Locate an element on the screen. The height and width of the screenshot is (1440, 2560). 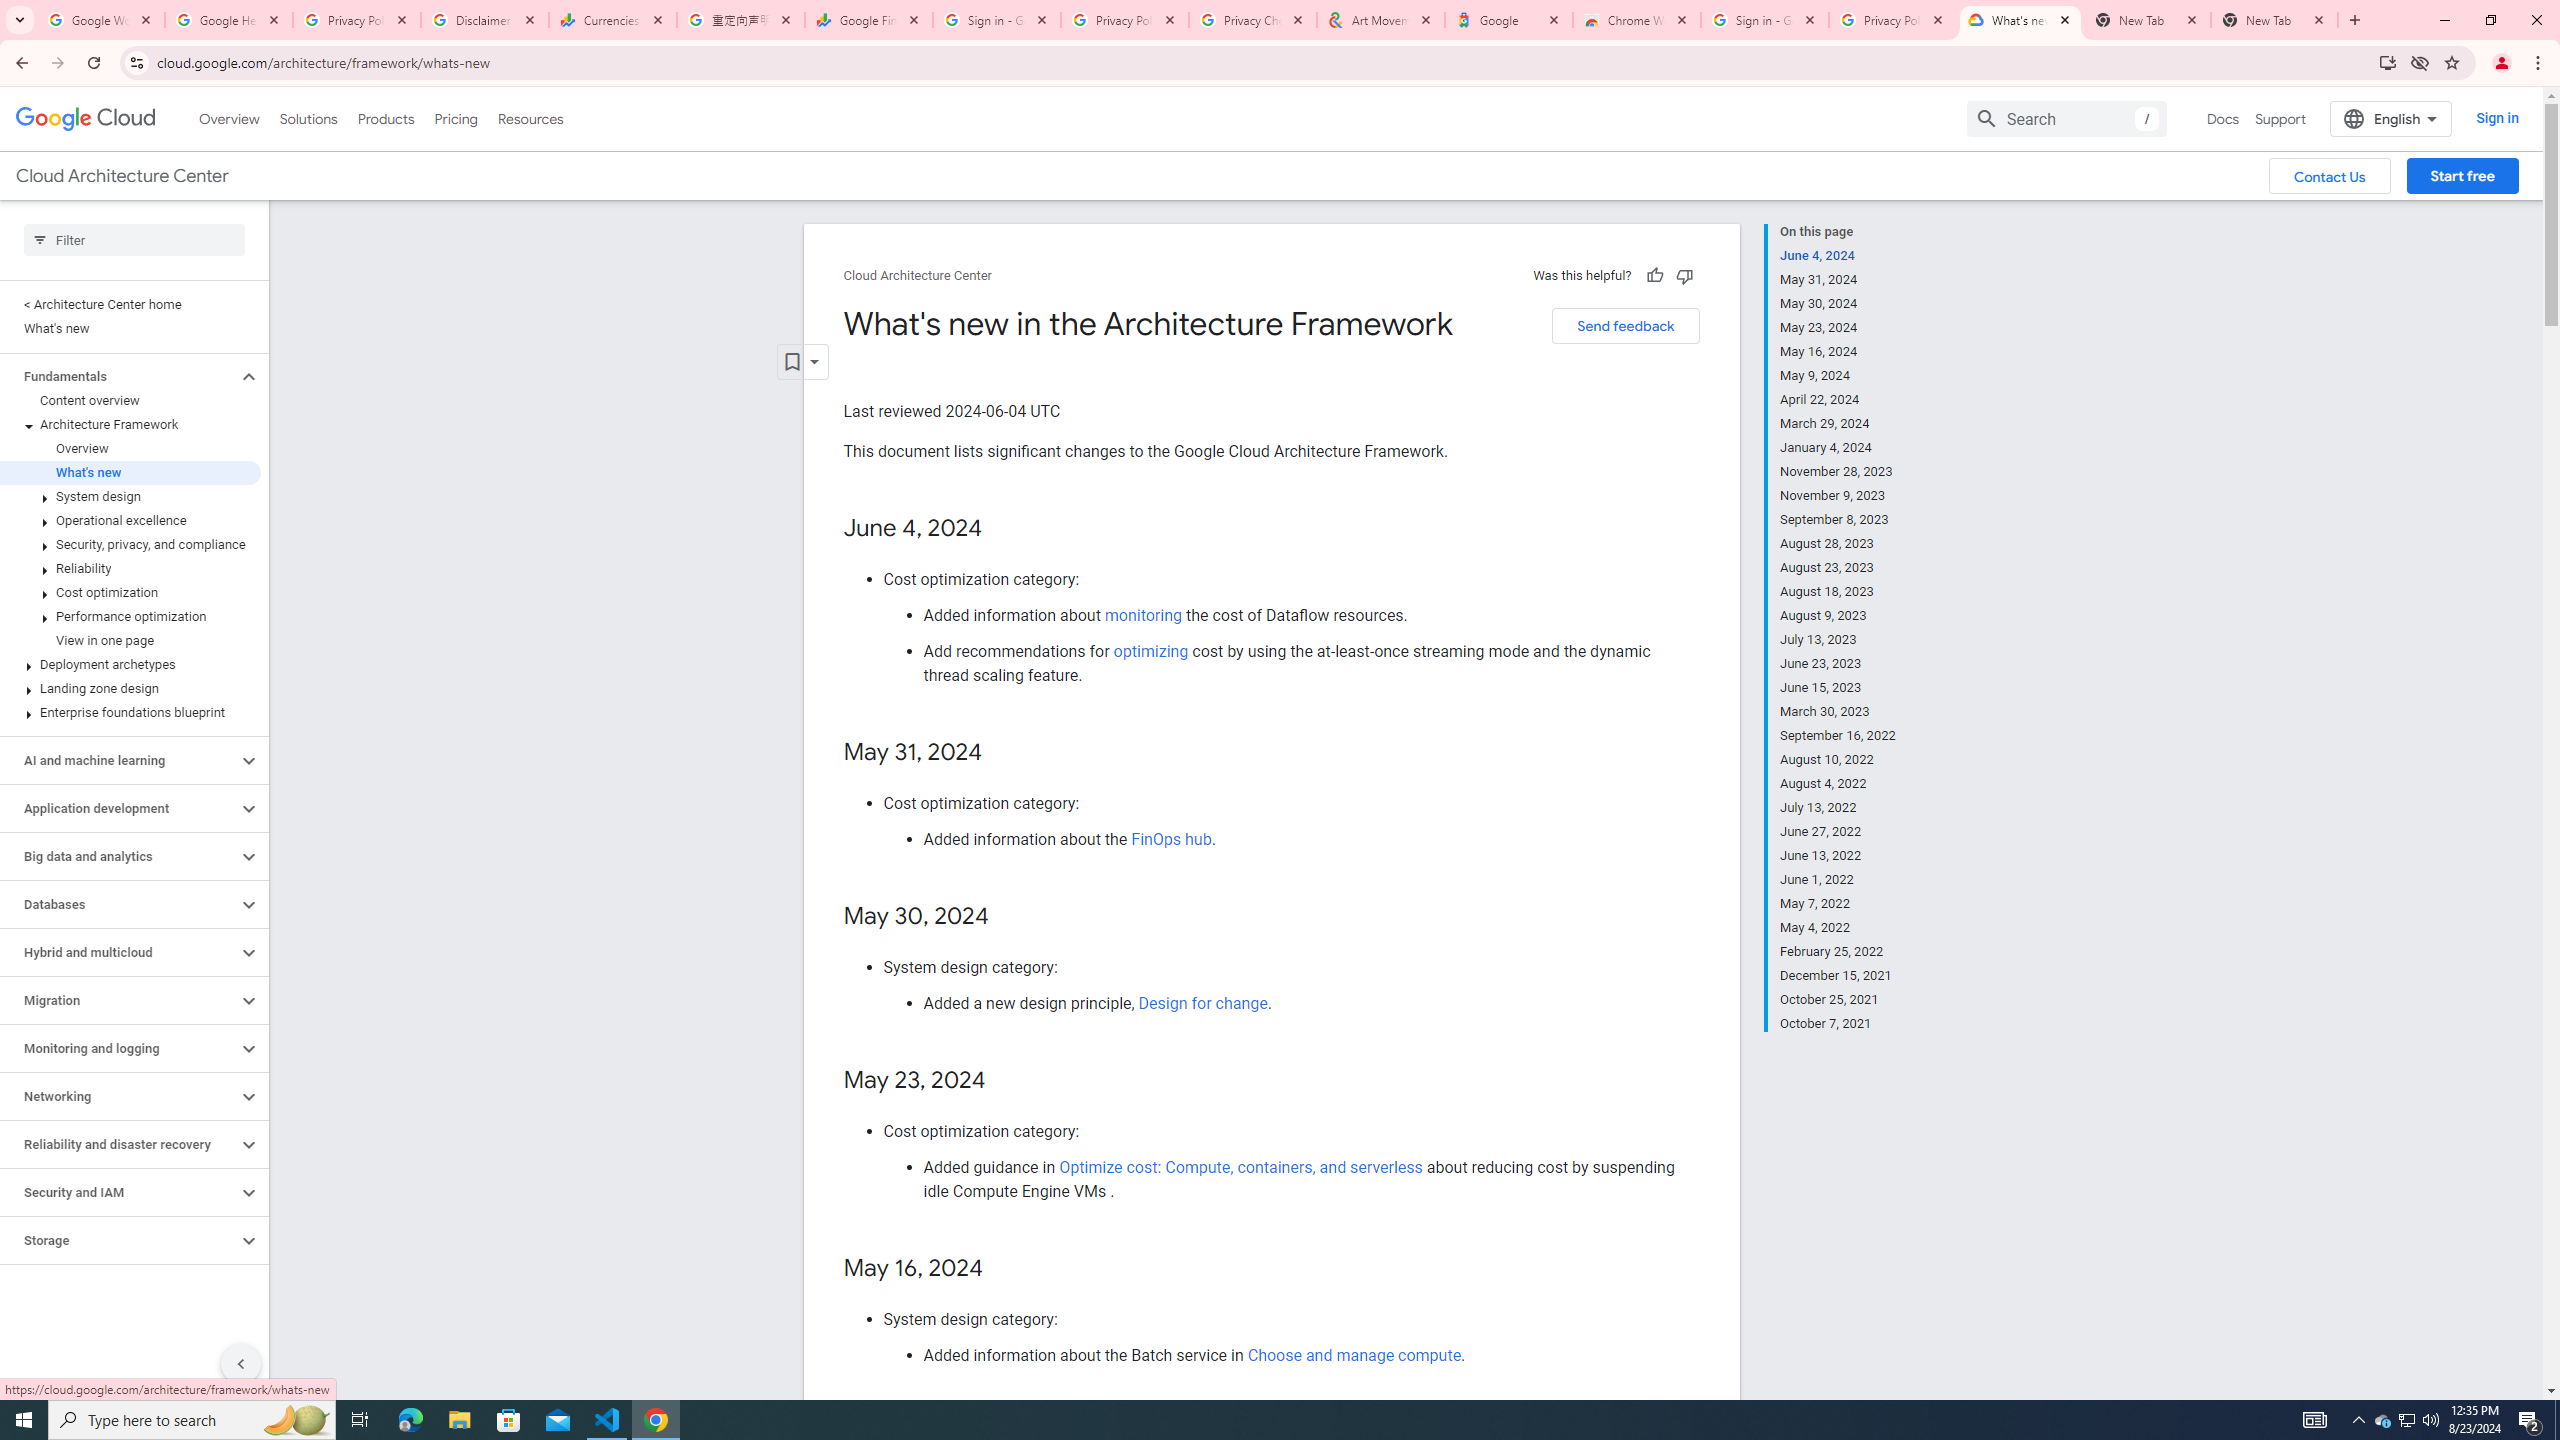
Install Google Cloud is located at coordinates (2388, 62).